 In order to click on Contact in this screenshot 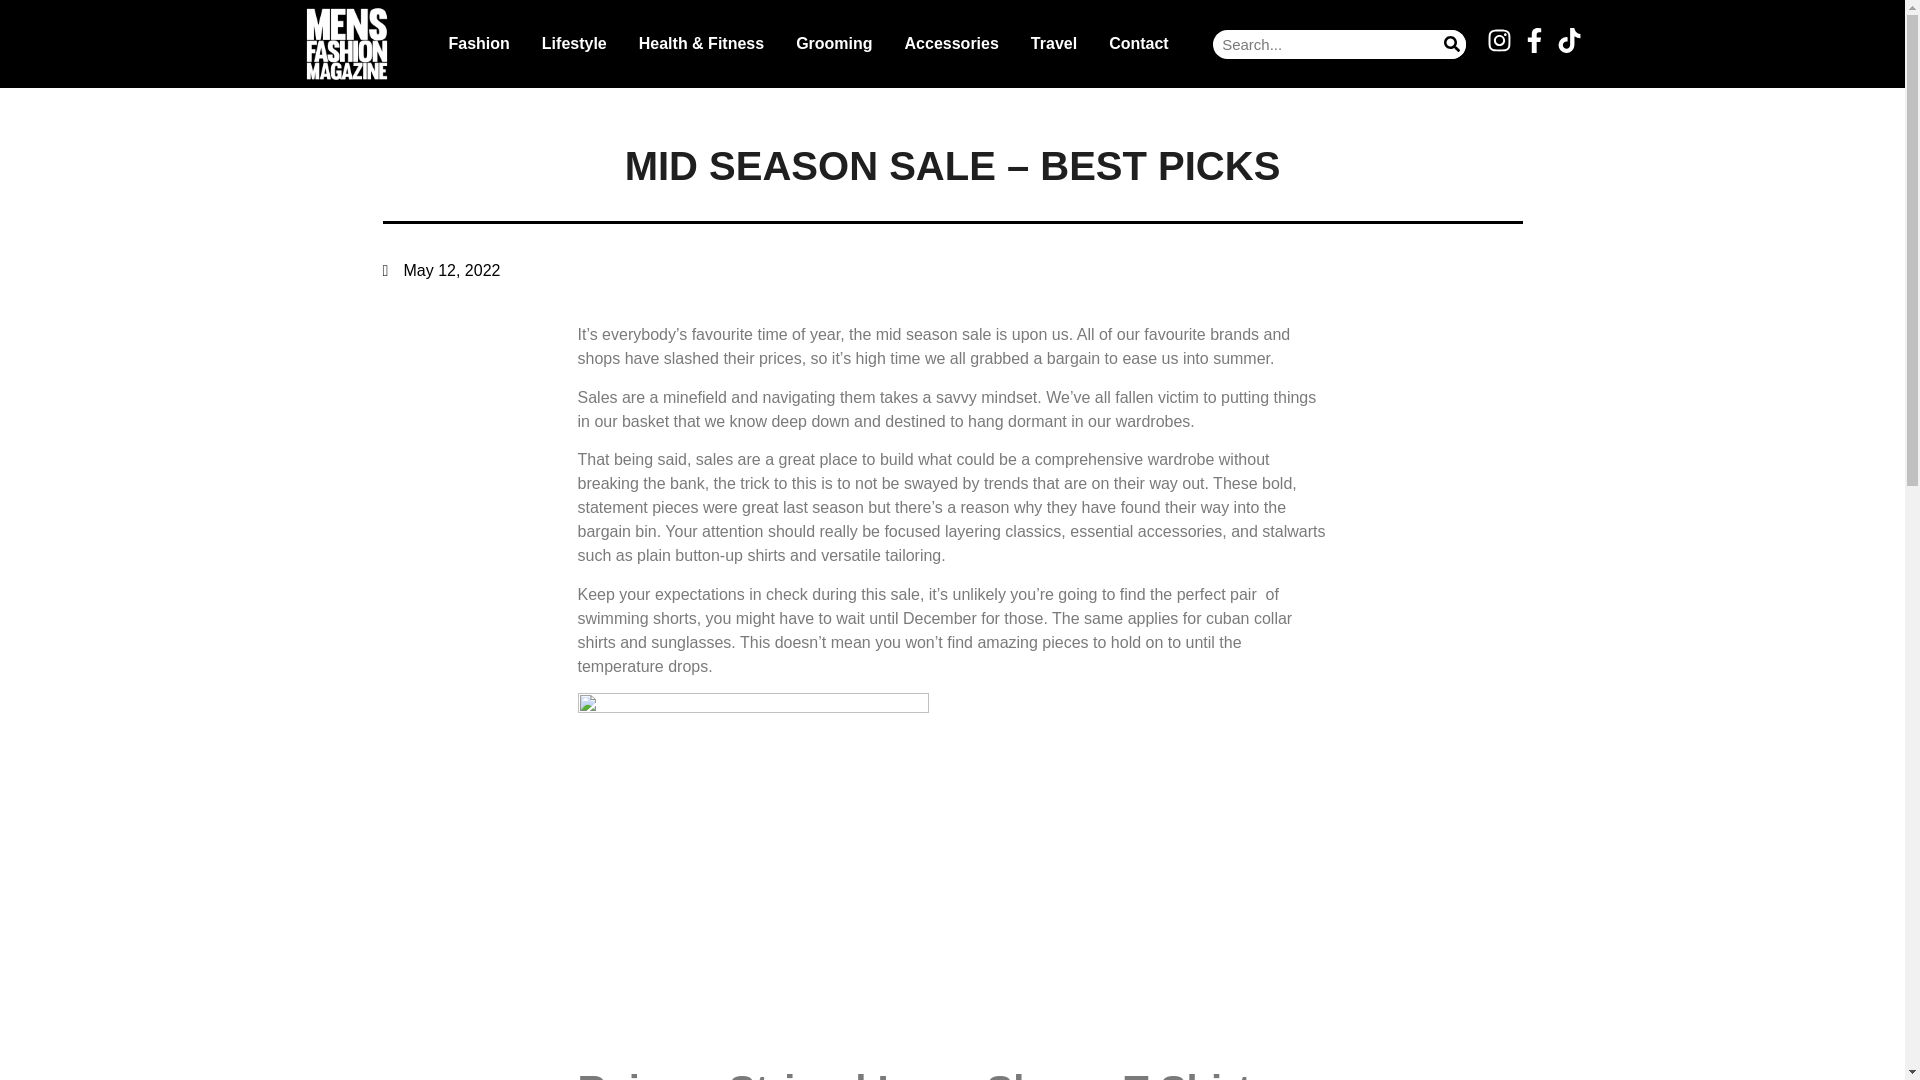, I will do `click(1138, 44)`.